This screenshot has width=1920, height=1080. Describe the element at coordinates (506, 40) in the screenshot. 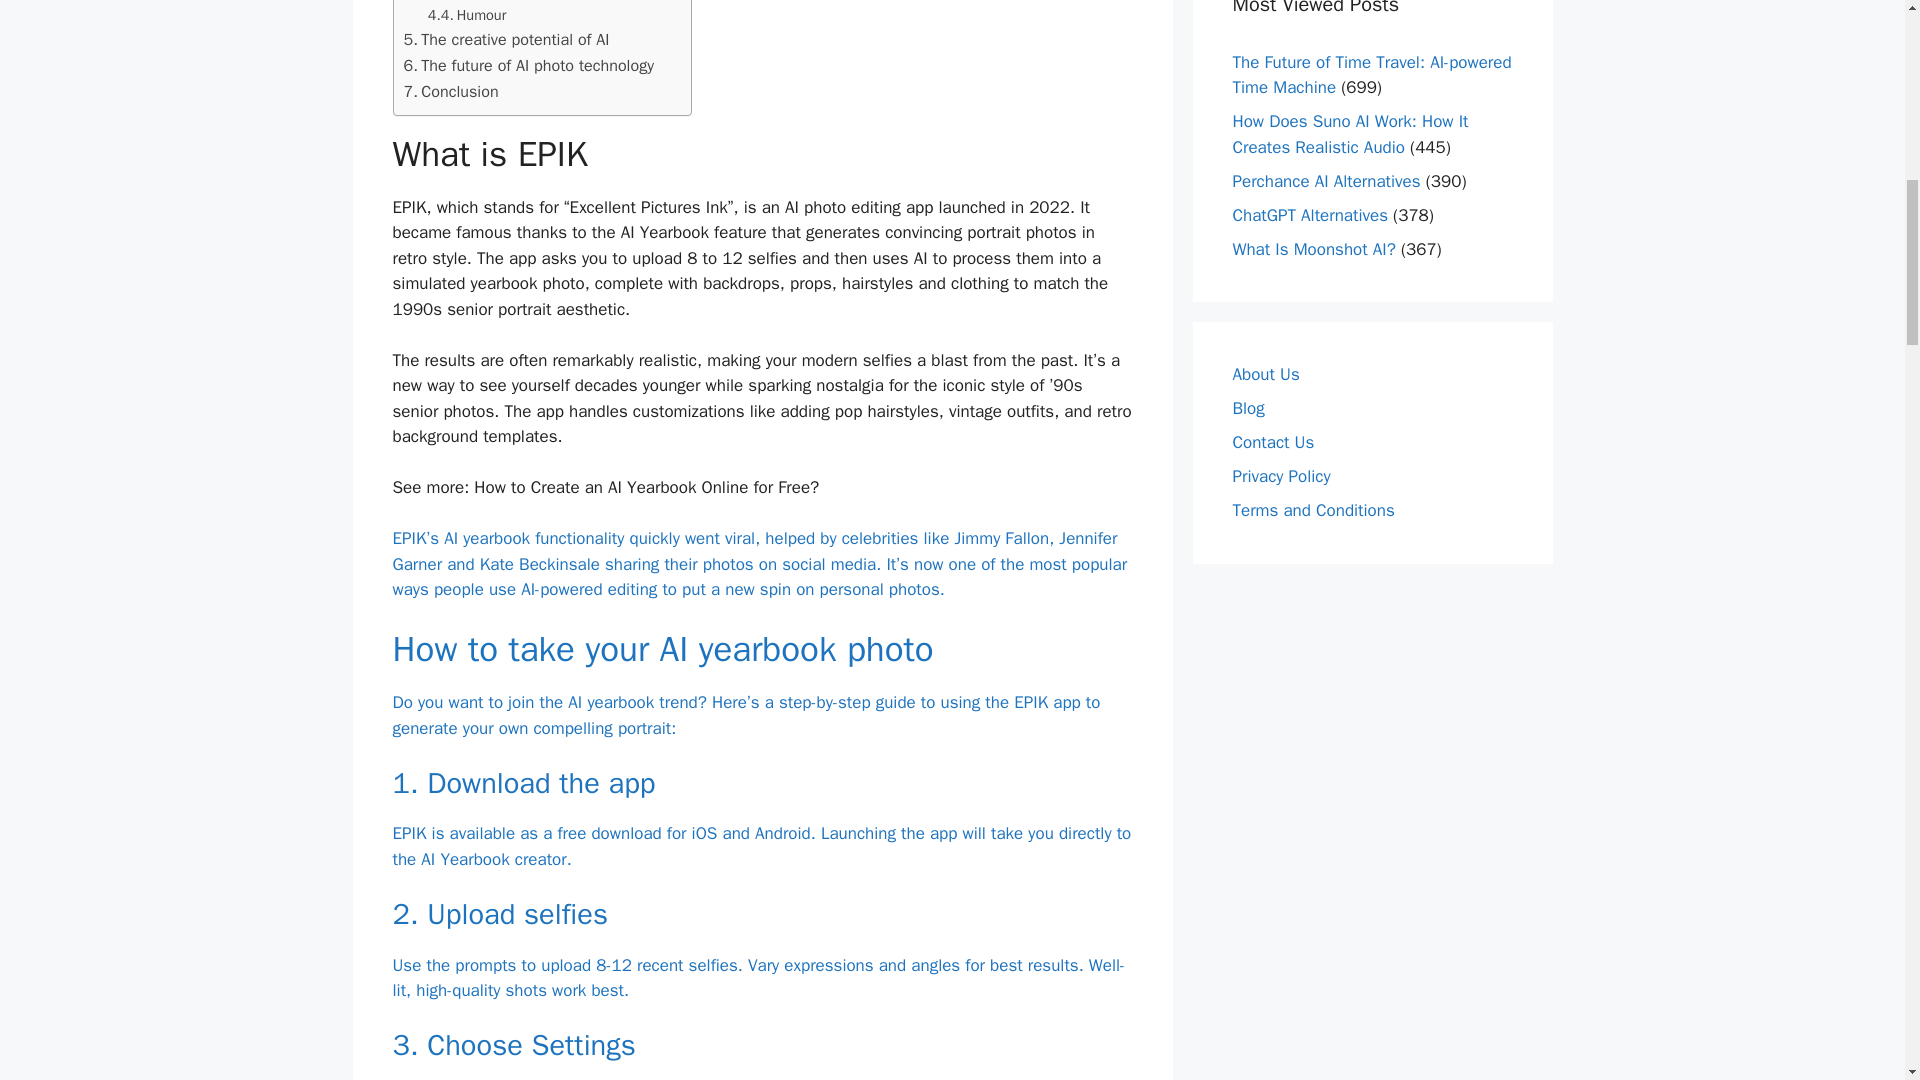

I see `The creative potential of AI` at that location.